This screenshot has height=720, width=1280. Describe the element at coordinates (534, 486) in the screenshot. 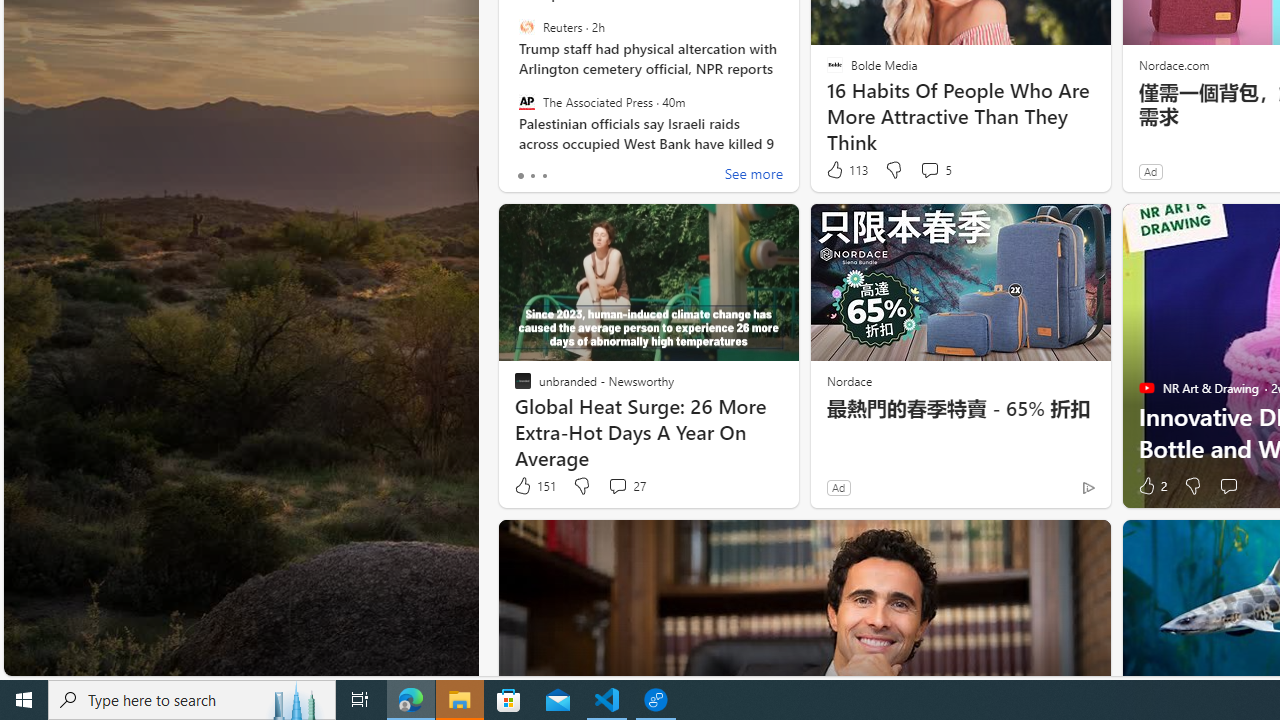

I see `151 Like` at that location.